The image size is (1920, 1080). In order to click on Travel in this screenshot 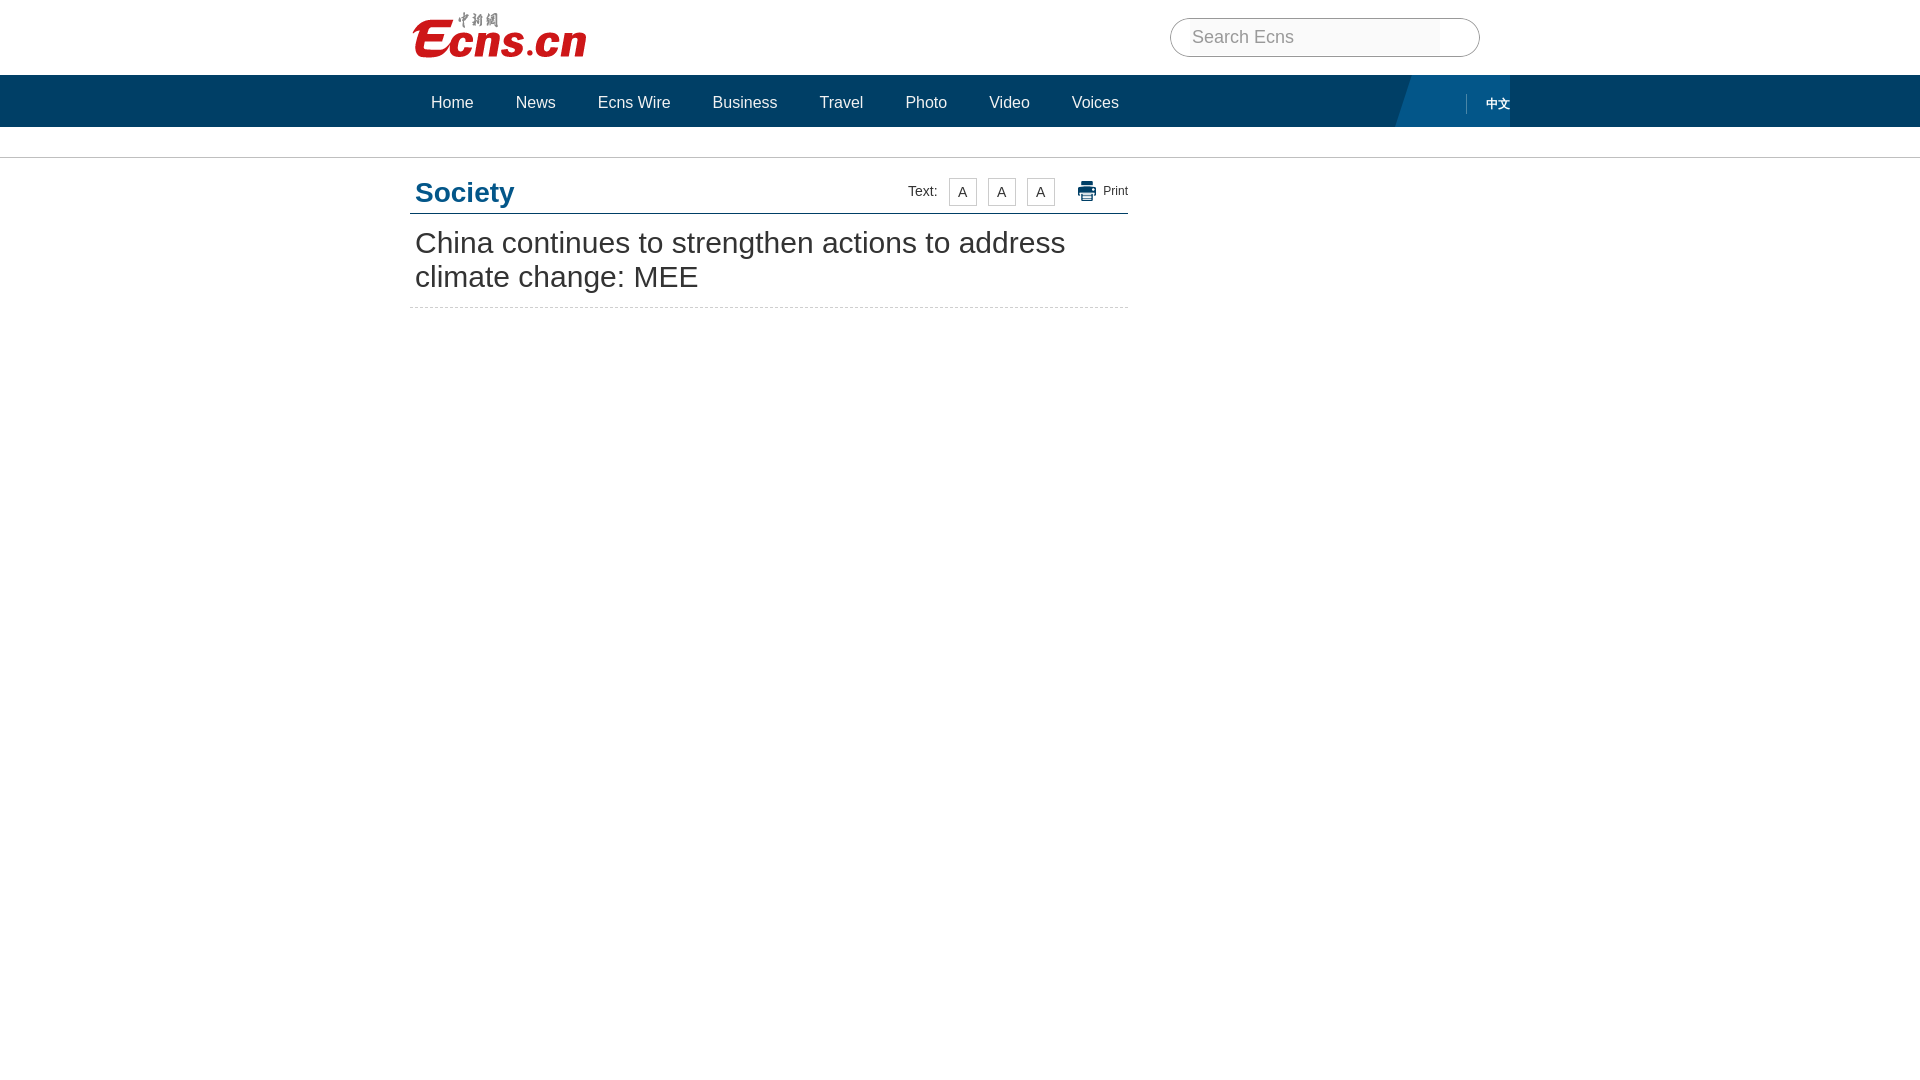, I will do `click(842, 102)`.